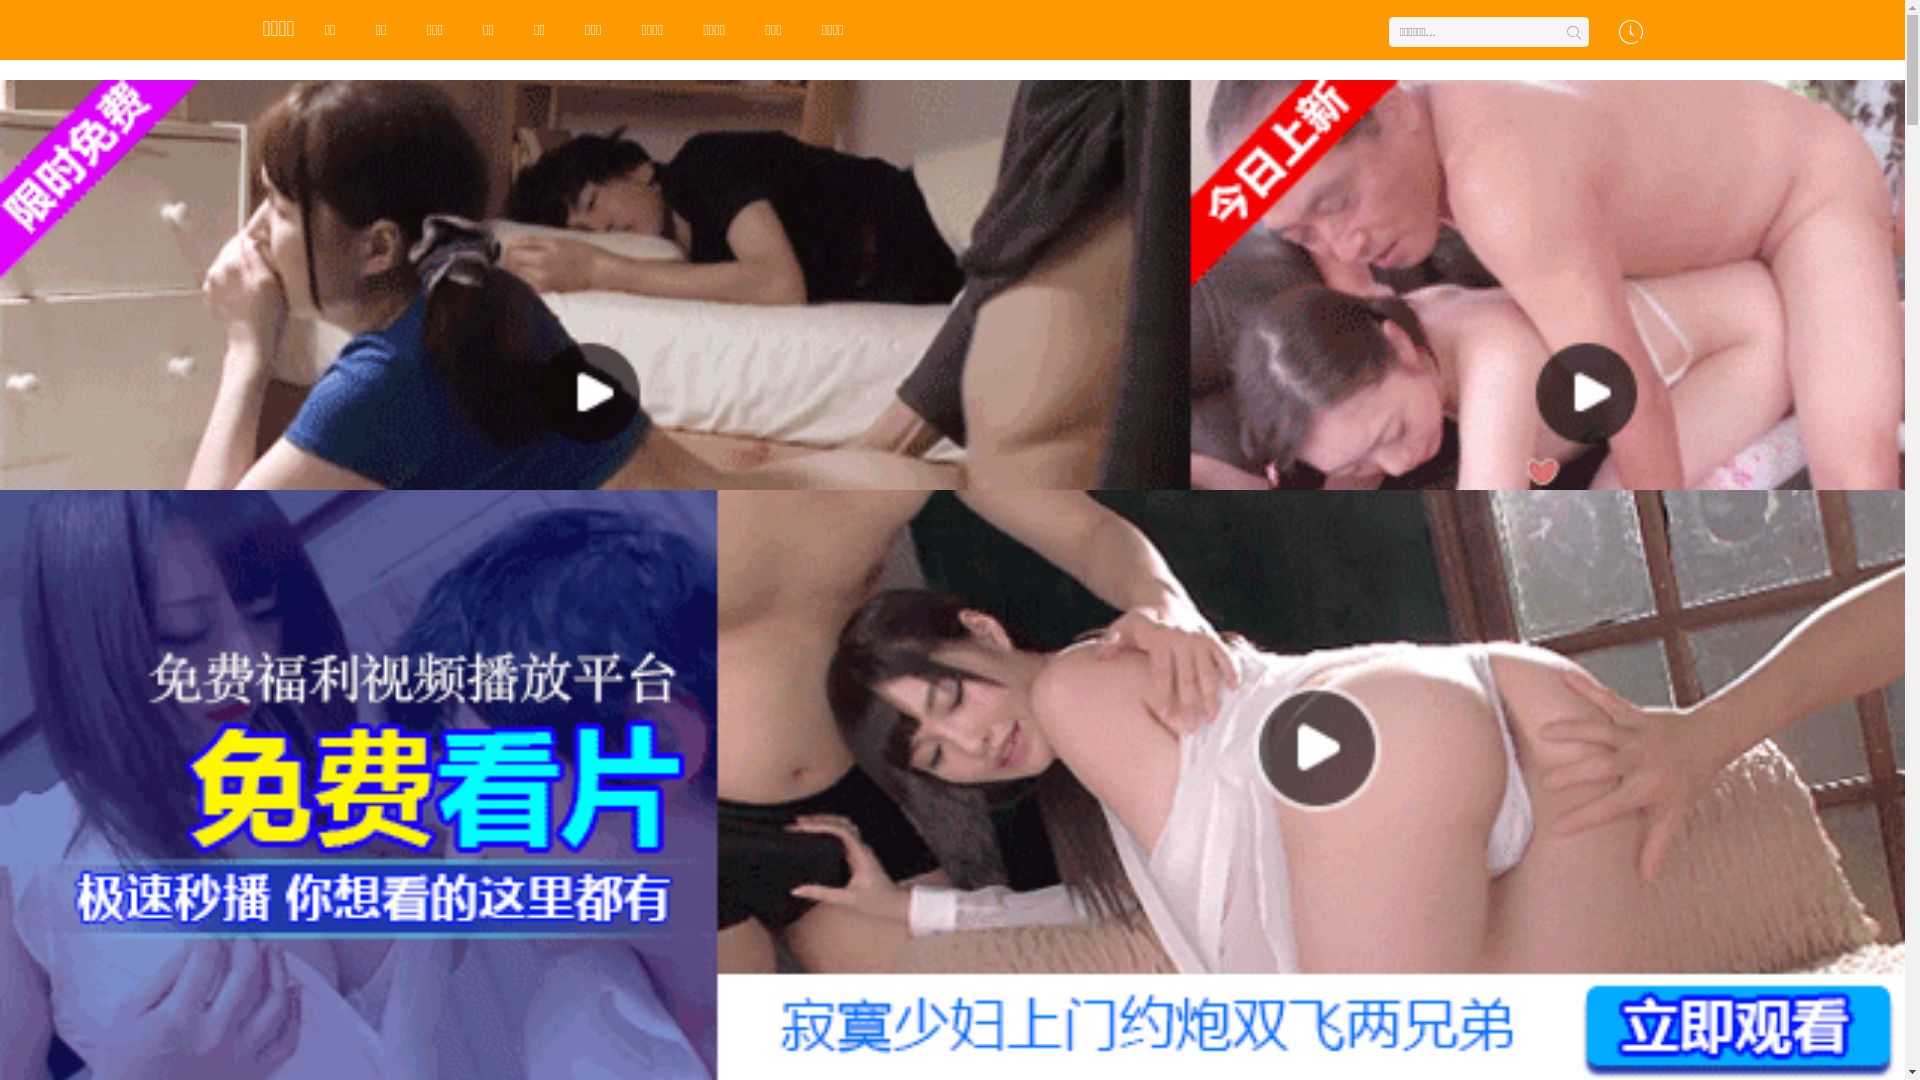 Image resolution: width=1920 pixels, height=1080 pixels. I want to click on HD, so click(1037, 864).